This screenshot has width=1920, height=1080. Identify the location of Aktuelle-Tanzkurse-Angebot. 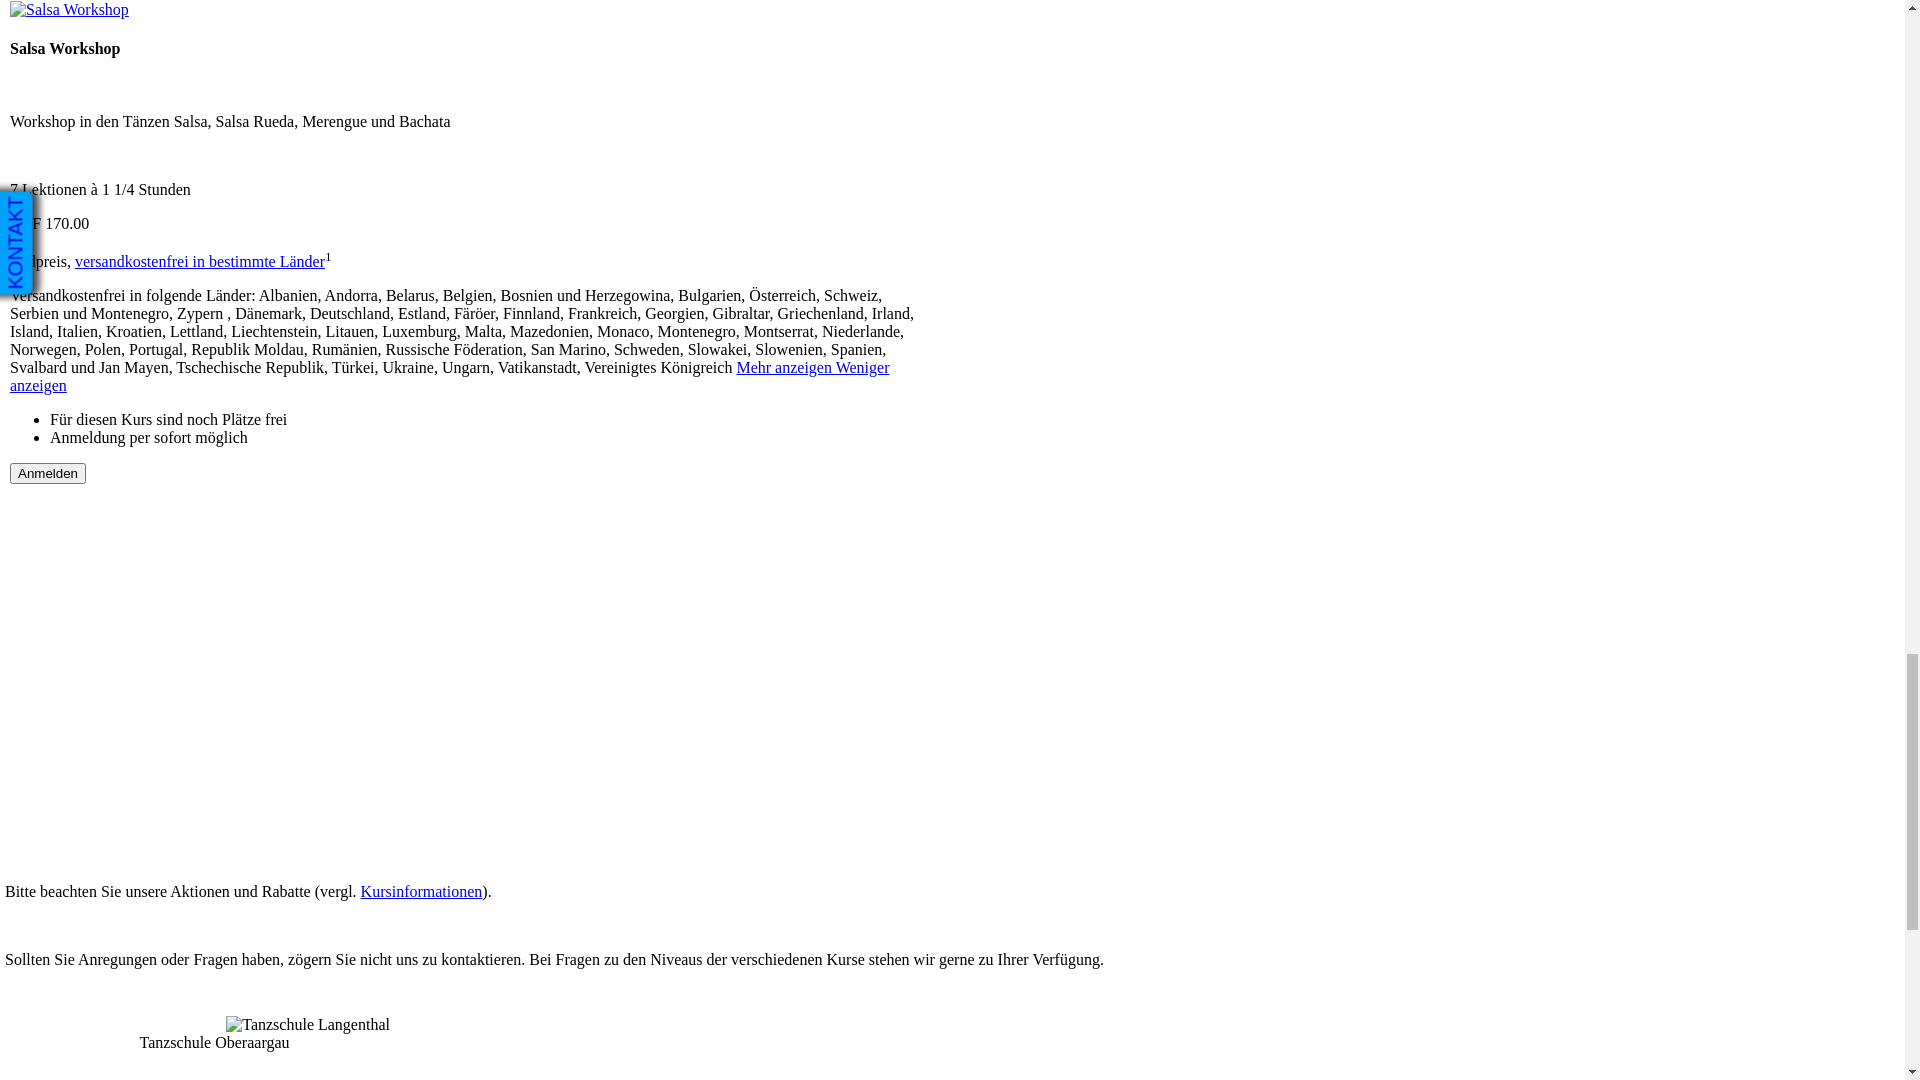
(133, 546).